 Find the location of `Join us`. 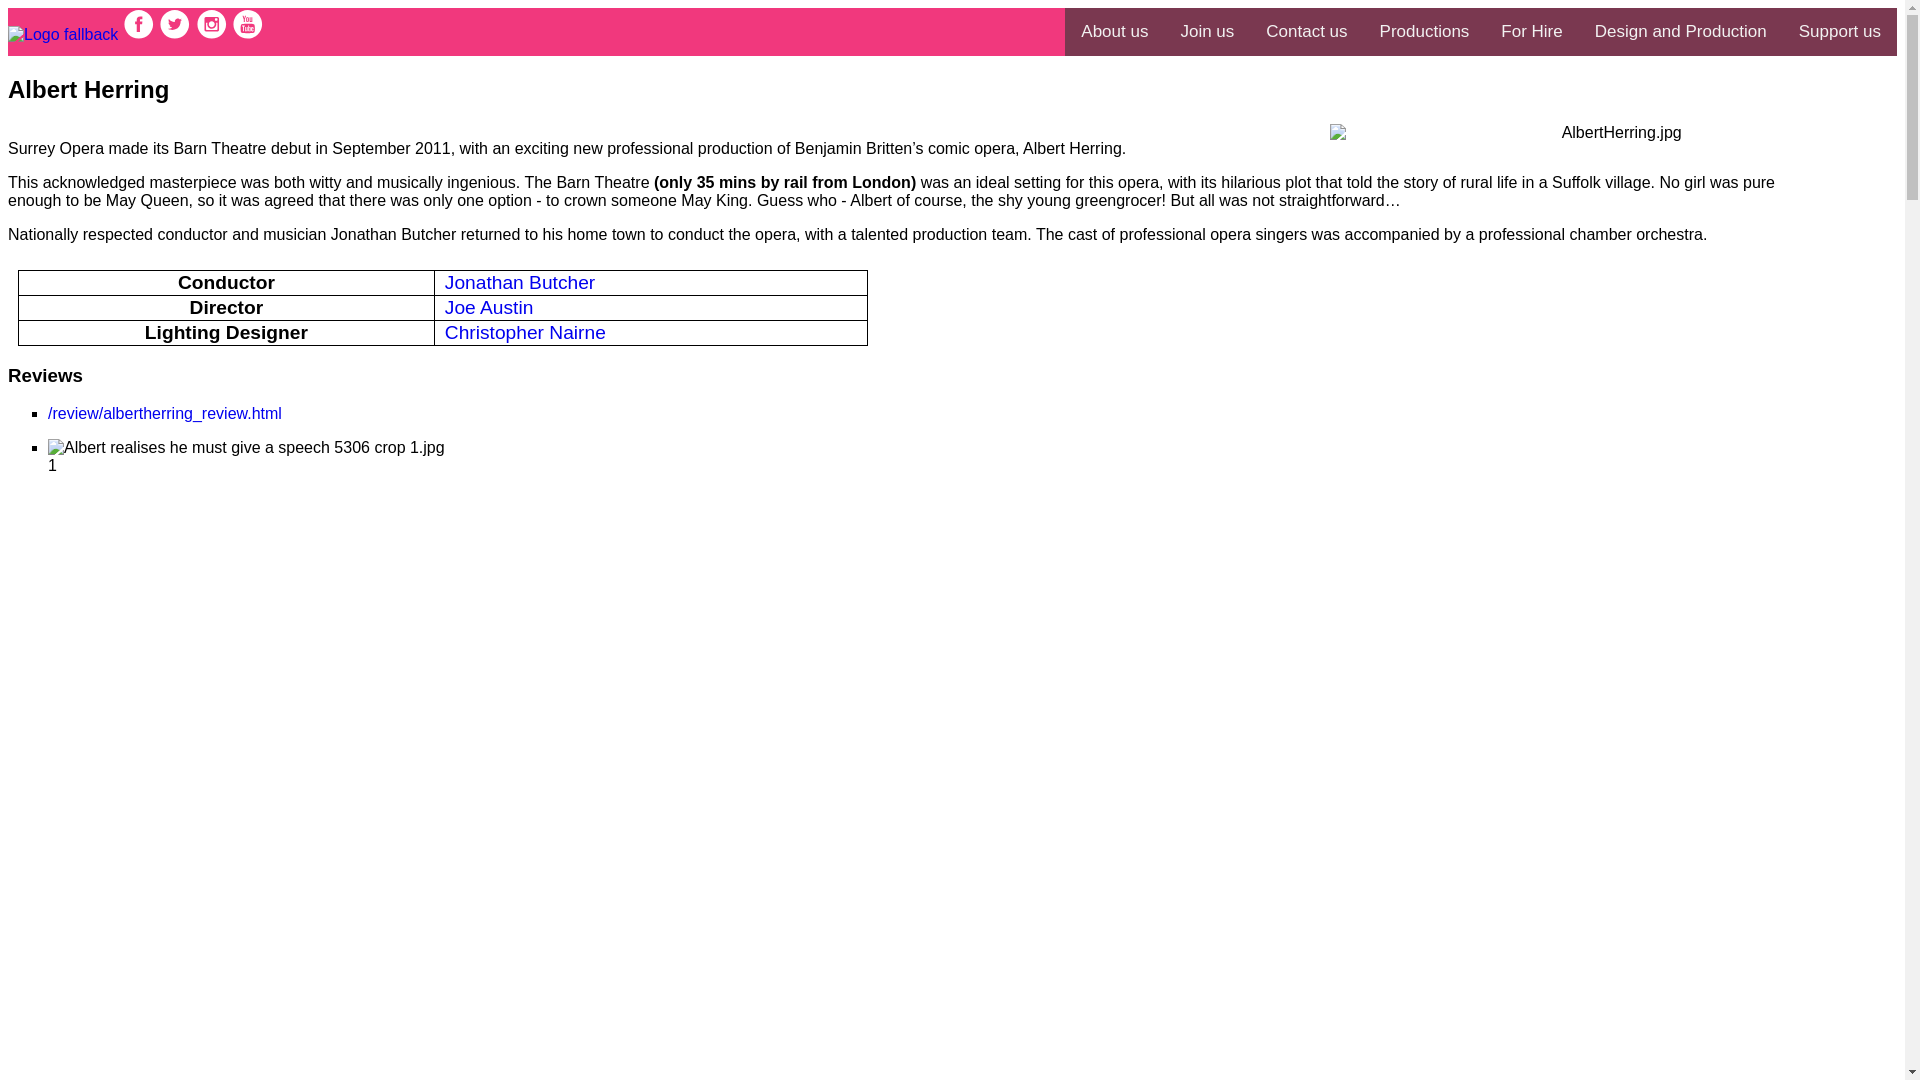

Join us is located at coordinates (1206, 32).